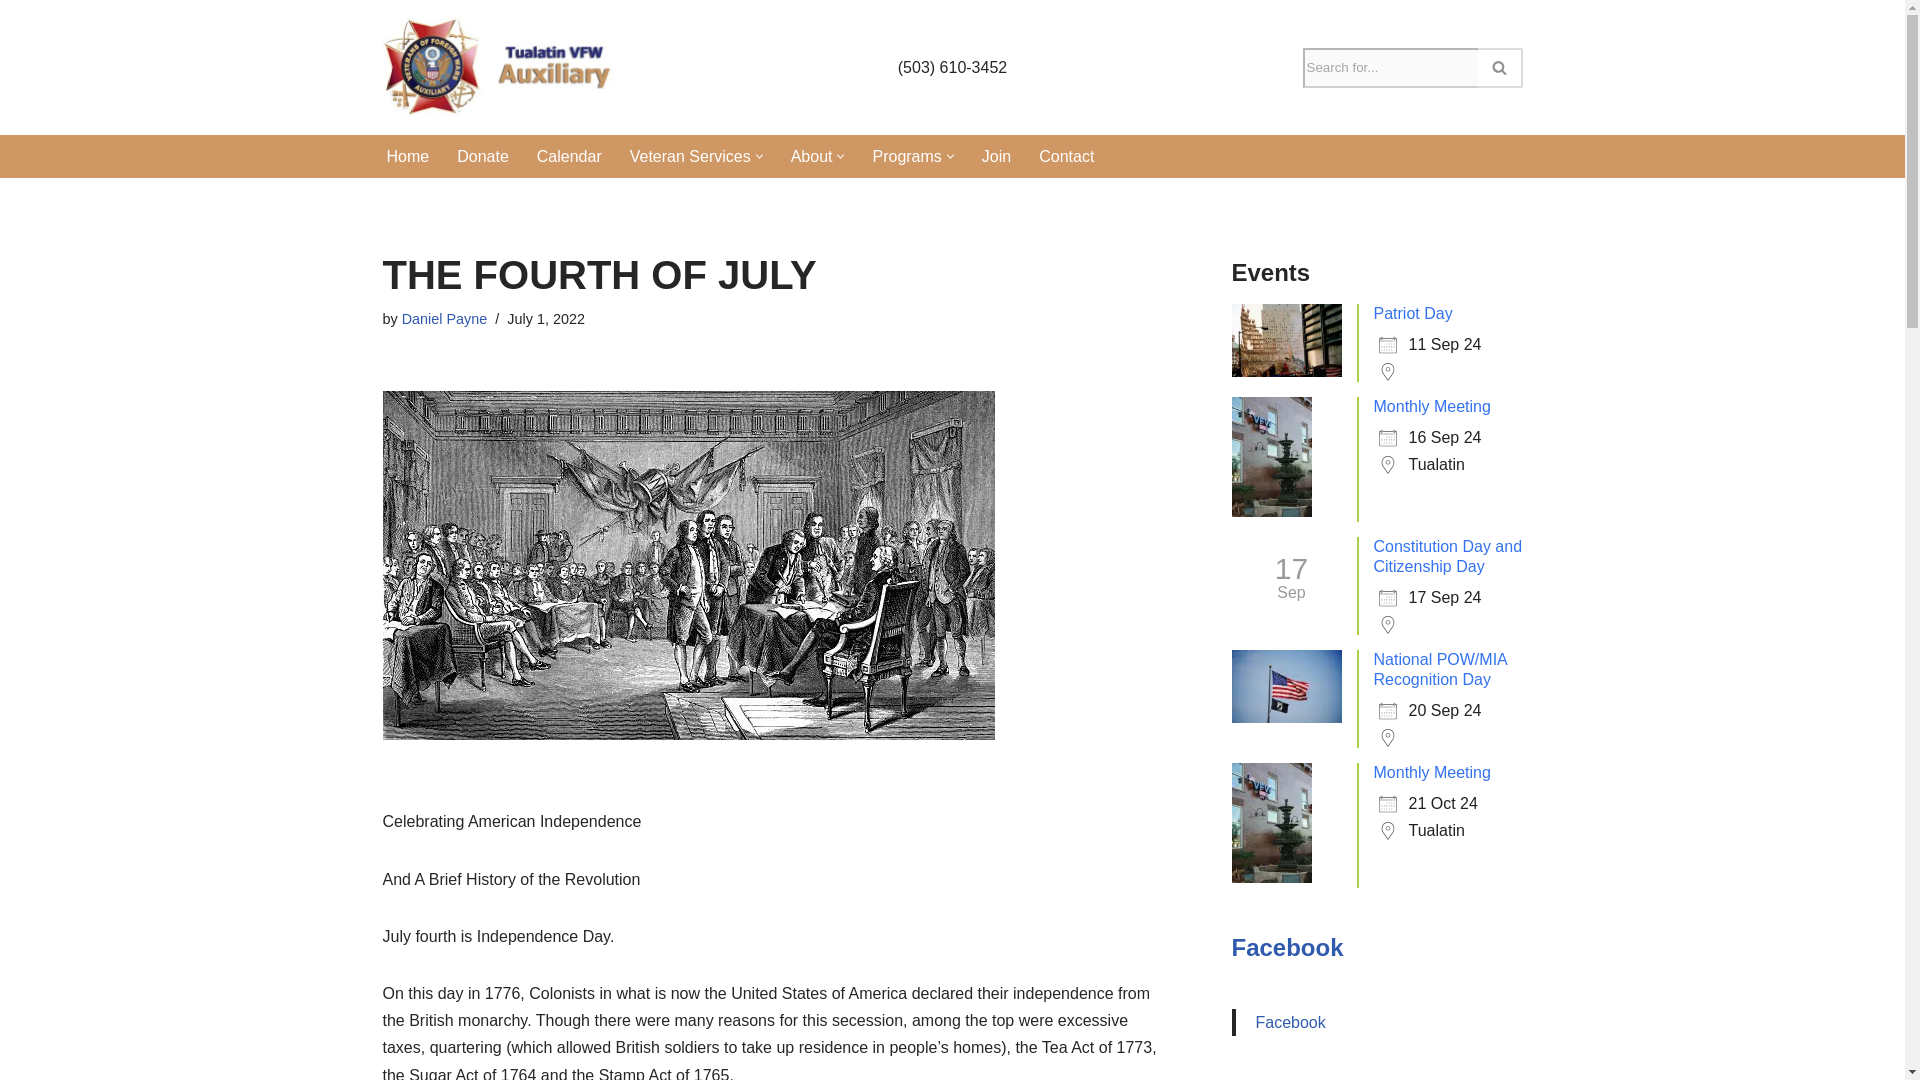 The height and width of the screenshot is (1080, 1920). What do you see at coordinates (482, 156) in the screenshot?
I see `Donate` at bounding box center [482, 156].